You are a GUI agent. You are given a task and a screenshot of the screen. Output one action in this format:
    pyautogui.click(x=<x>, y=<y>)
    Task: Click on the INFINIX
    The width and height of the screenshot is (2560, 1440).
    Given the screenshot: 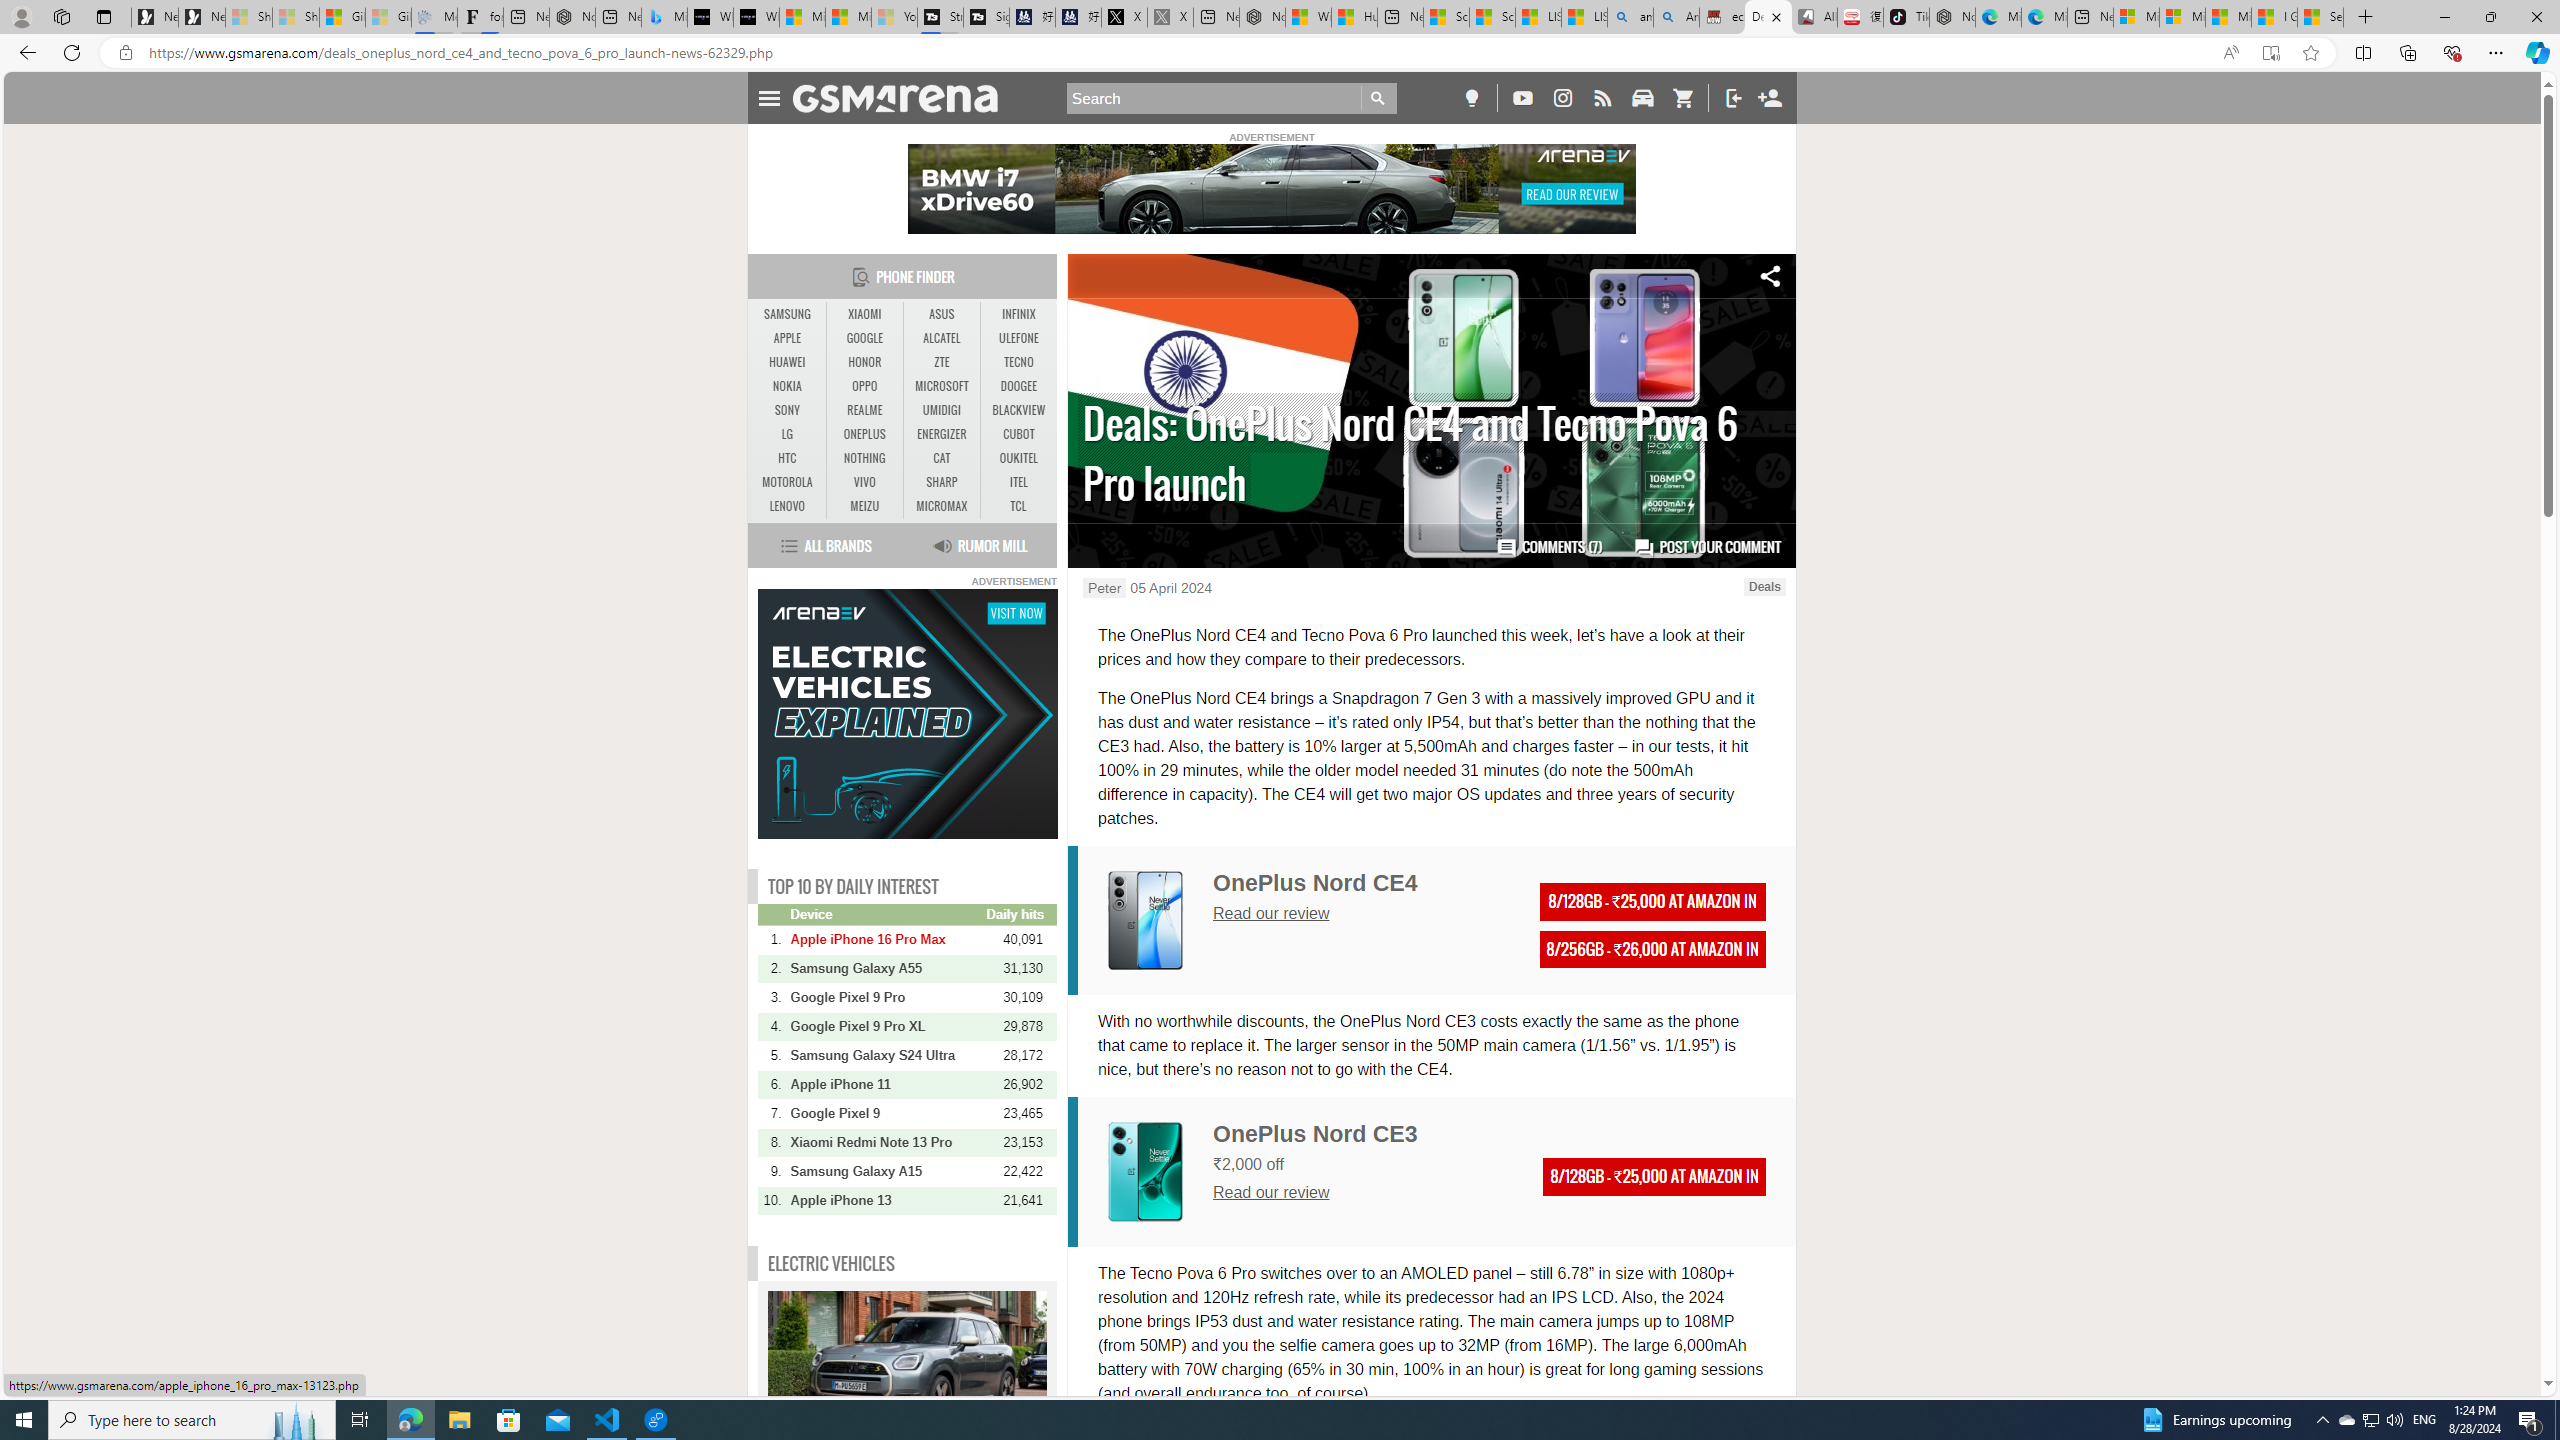 What is the action you would take?
    pyautogui.click(x=1018, y=315)
    